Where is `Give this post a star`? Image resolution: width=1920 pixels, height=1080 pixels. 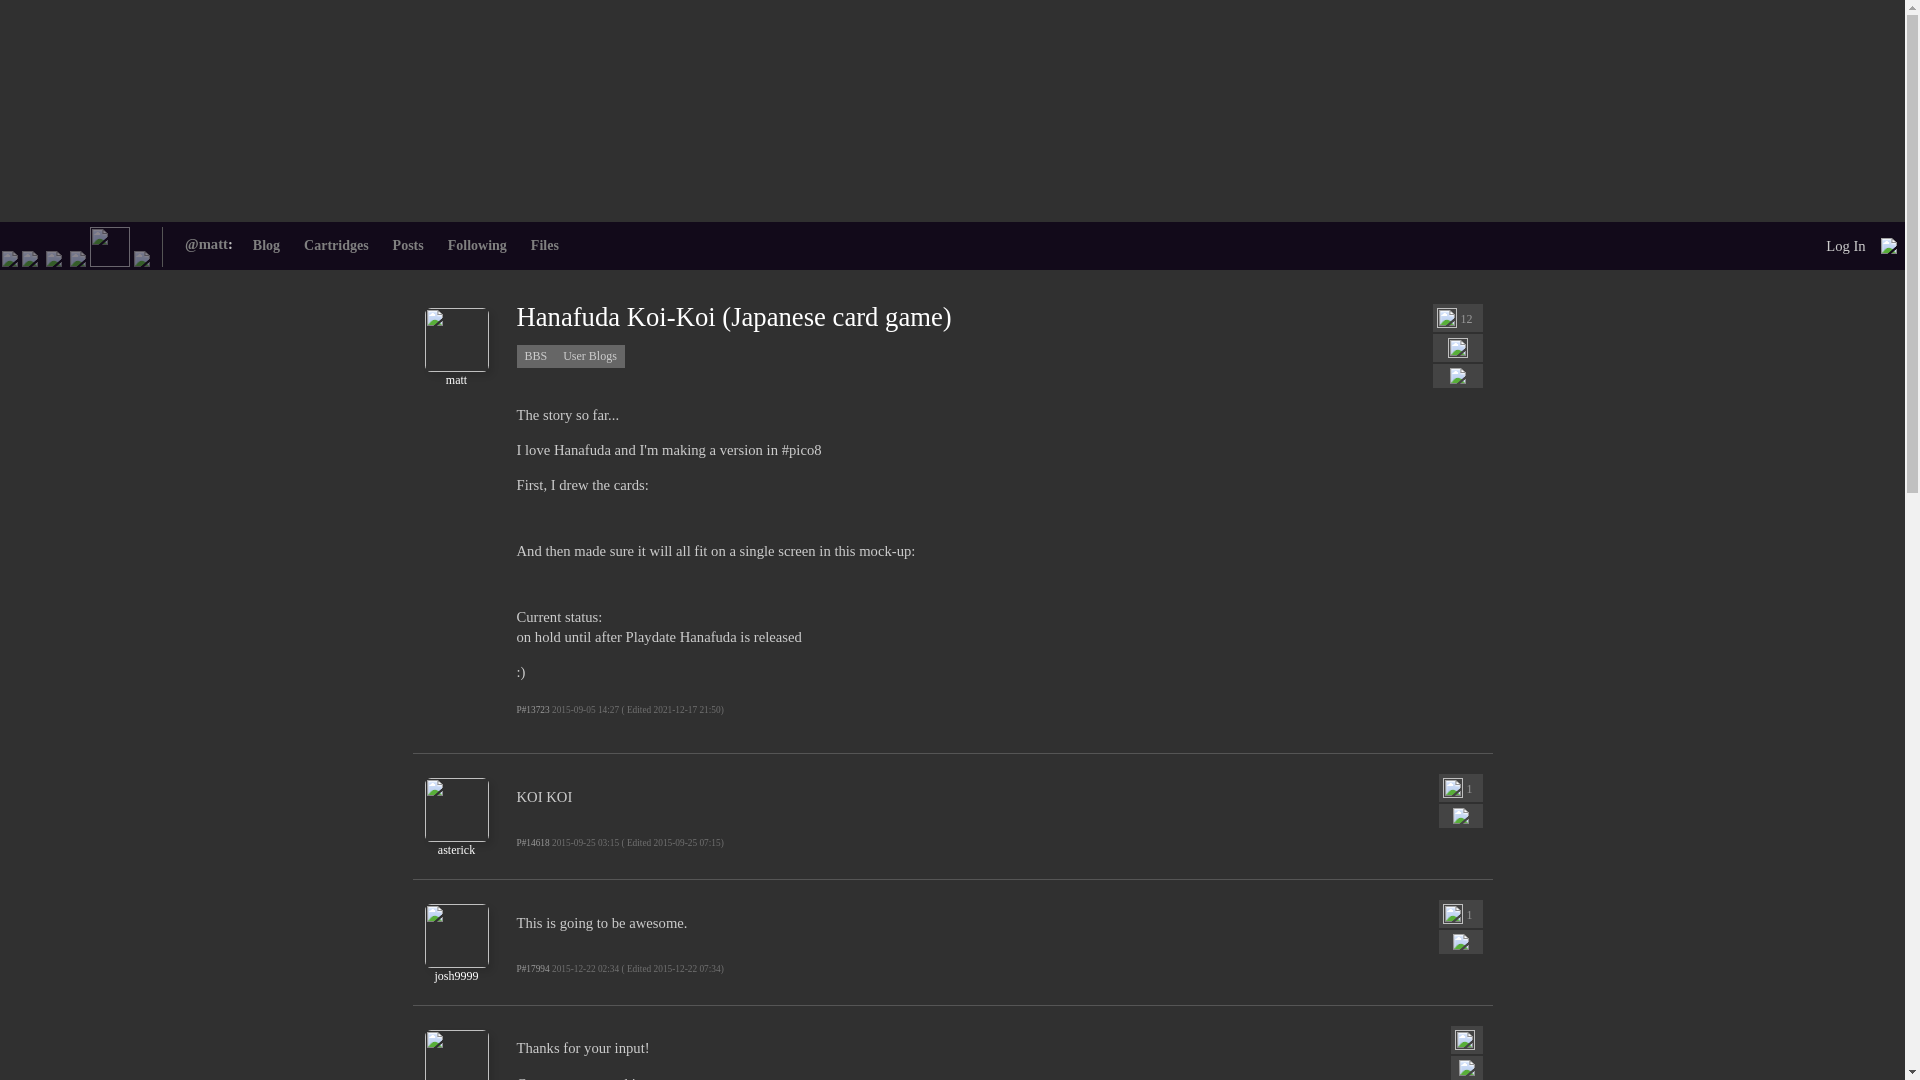 Give this post a star is located at coordinates (1451, 914).